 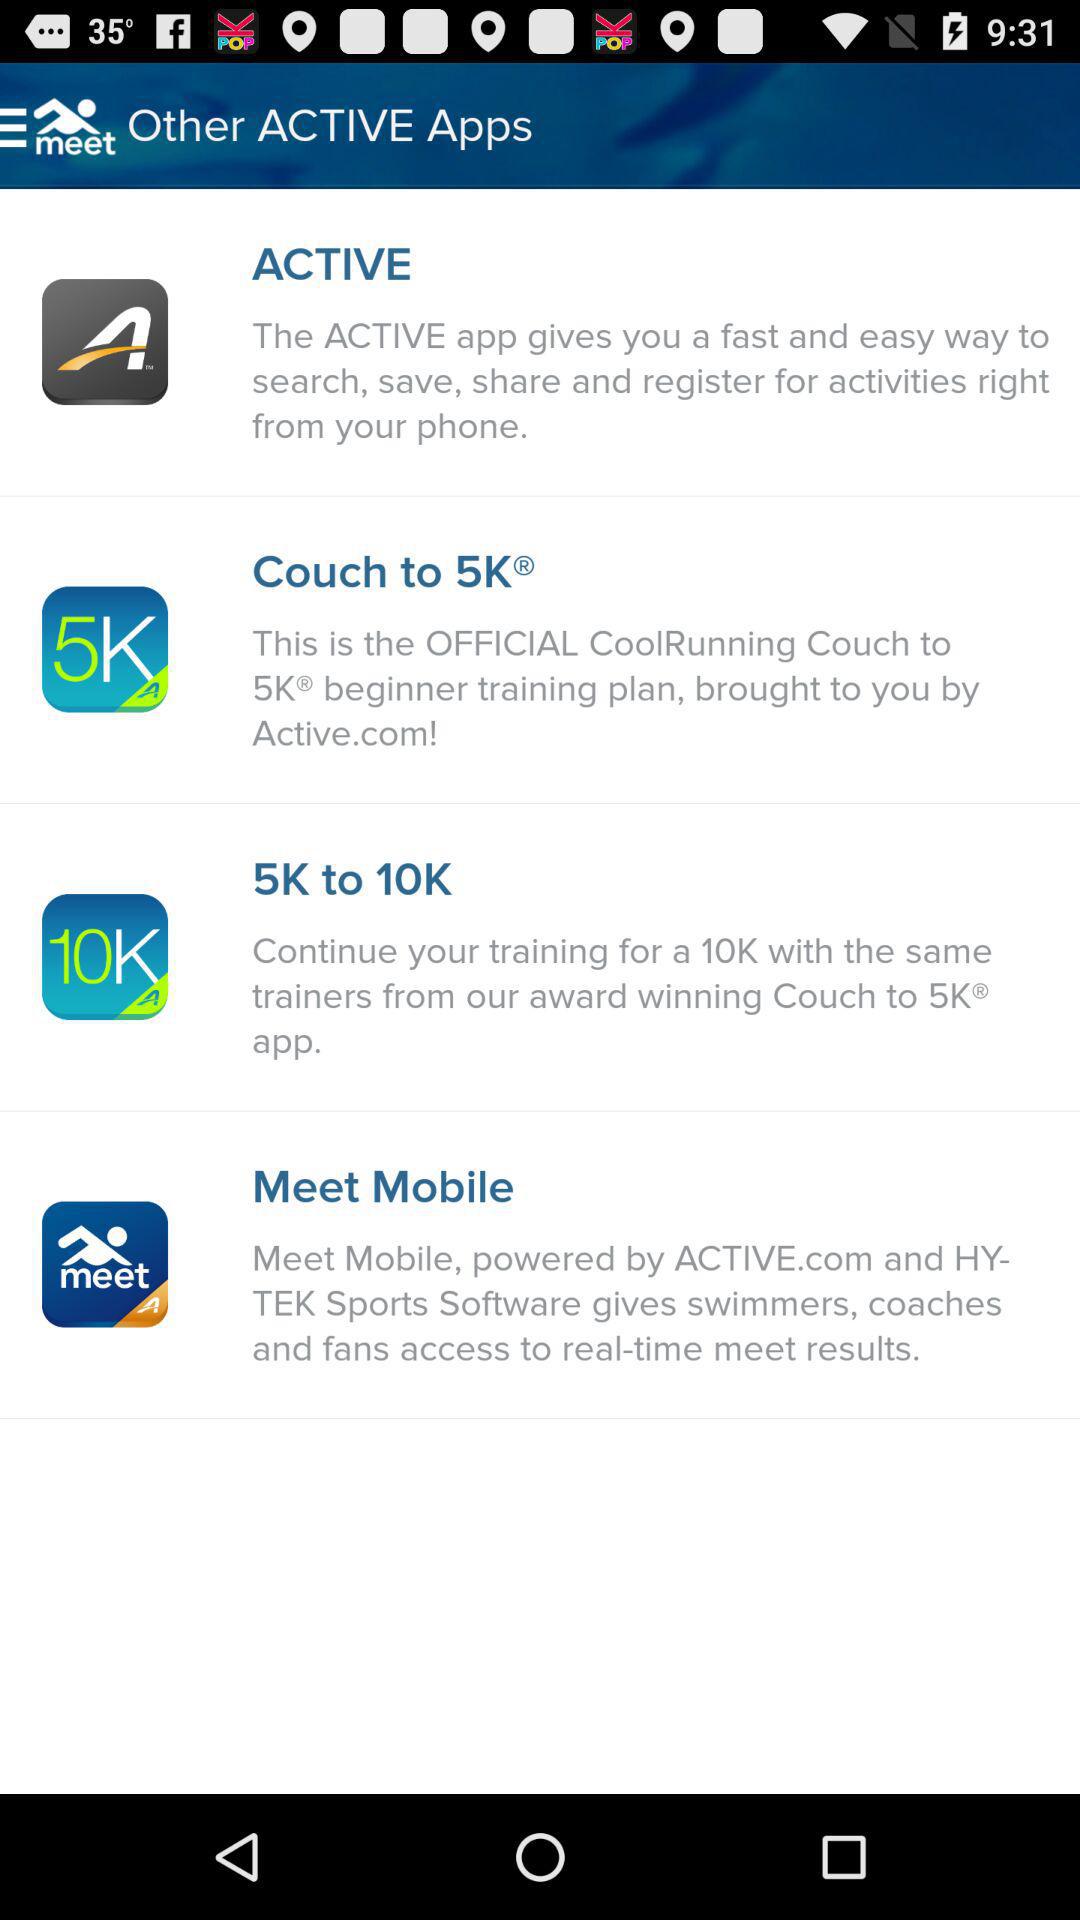 What do you see at coordinates (655, 996) in the screenshot?
I see `tap the item above meet mobile item` at bounding box center [655, 996].